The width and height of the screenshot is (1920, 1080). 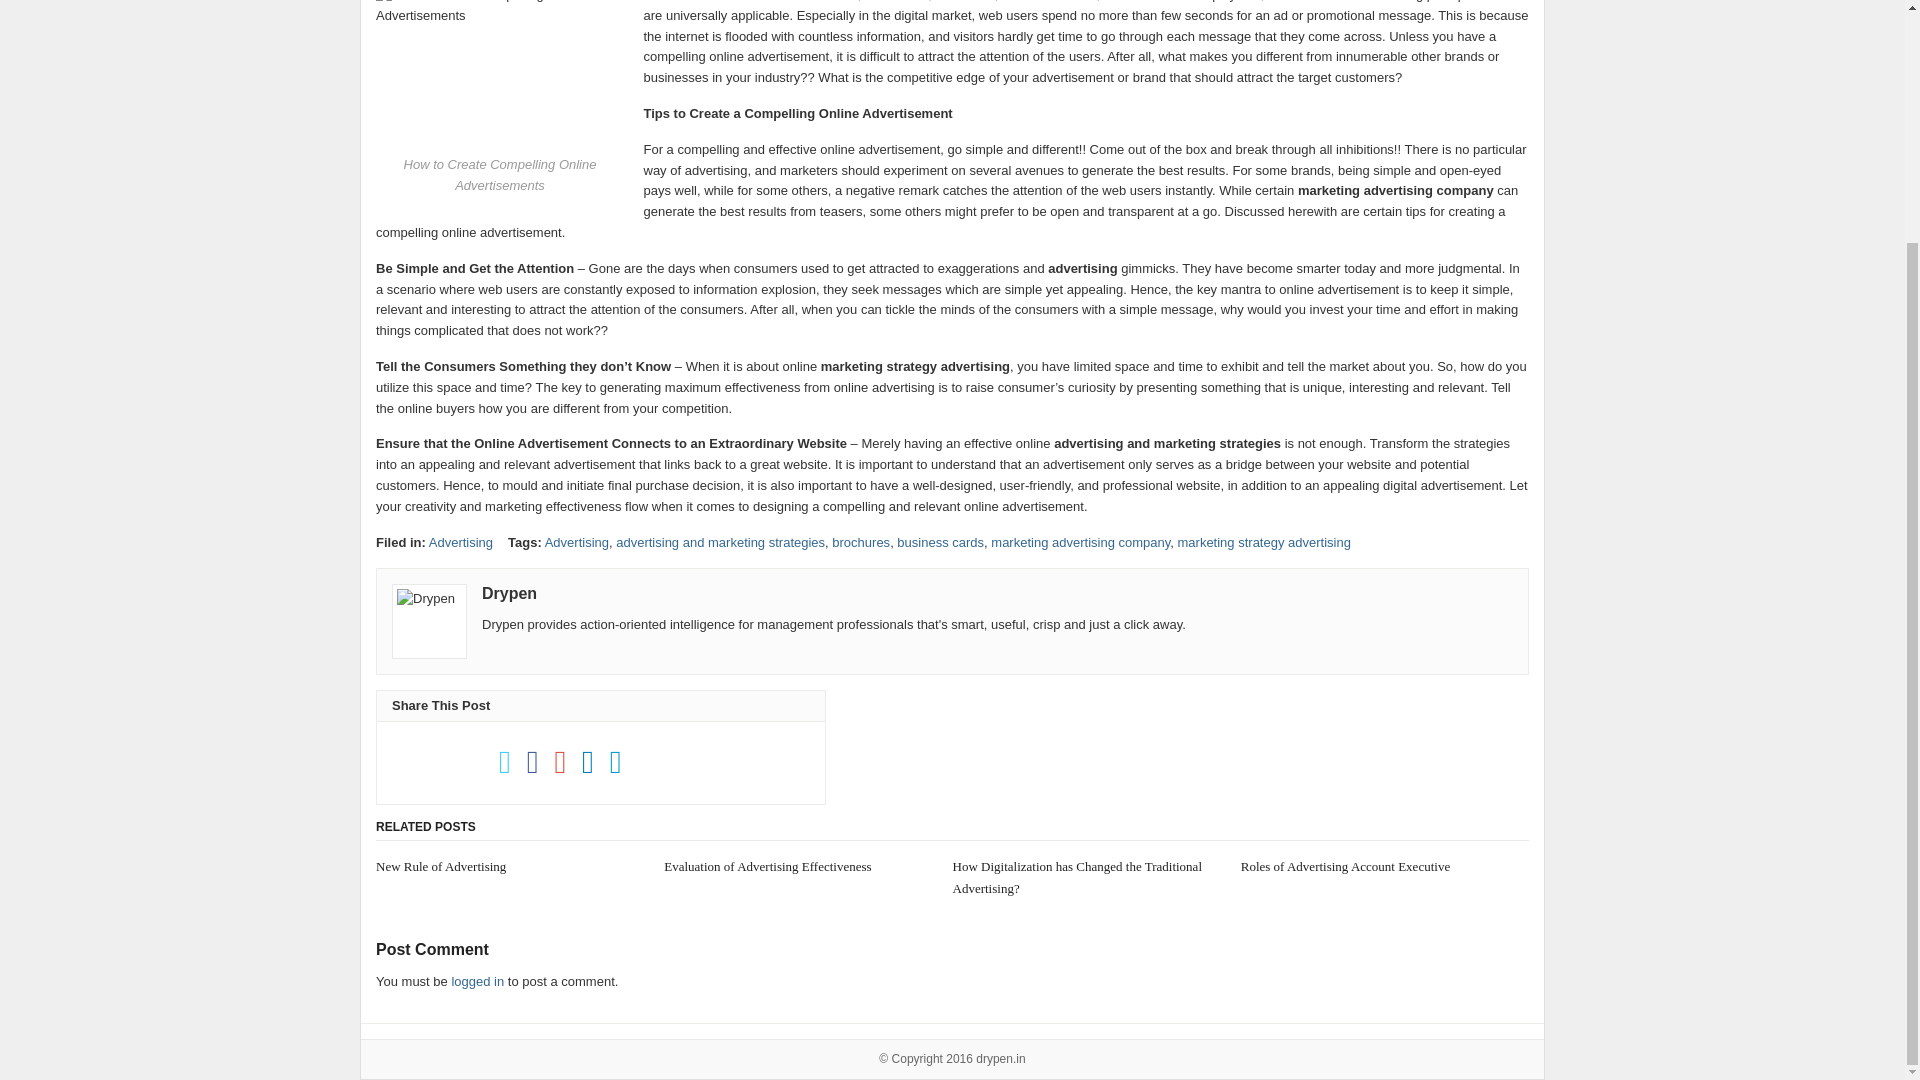 What do you see at coordinates (508, 867) in the screenshot?
I see `New Rule of Advertising` at bounding box center [508, 867].